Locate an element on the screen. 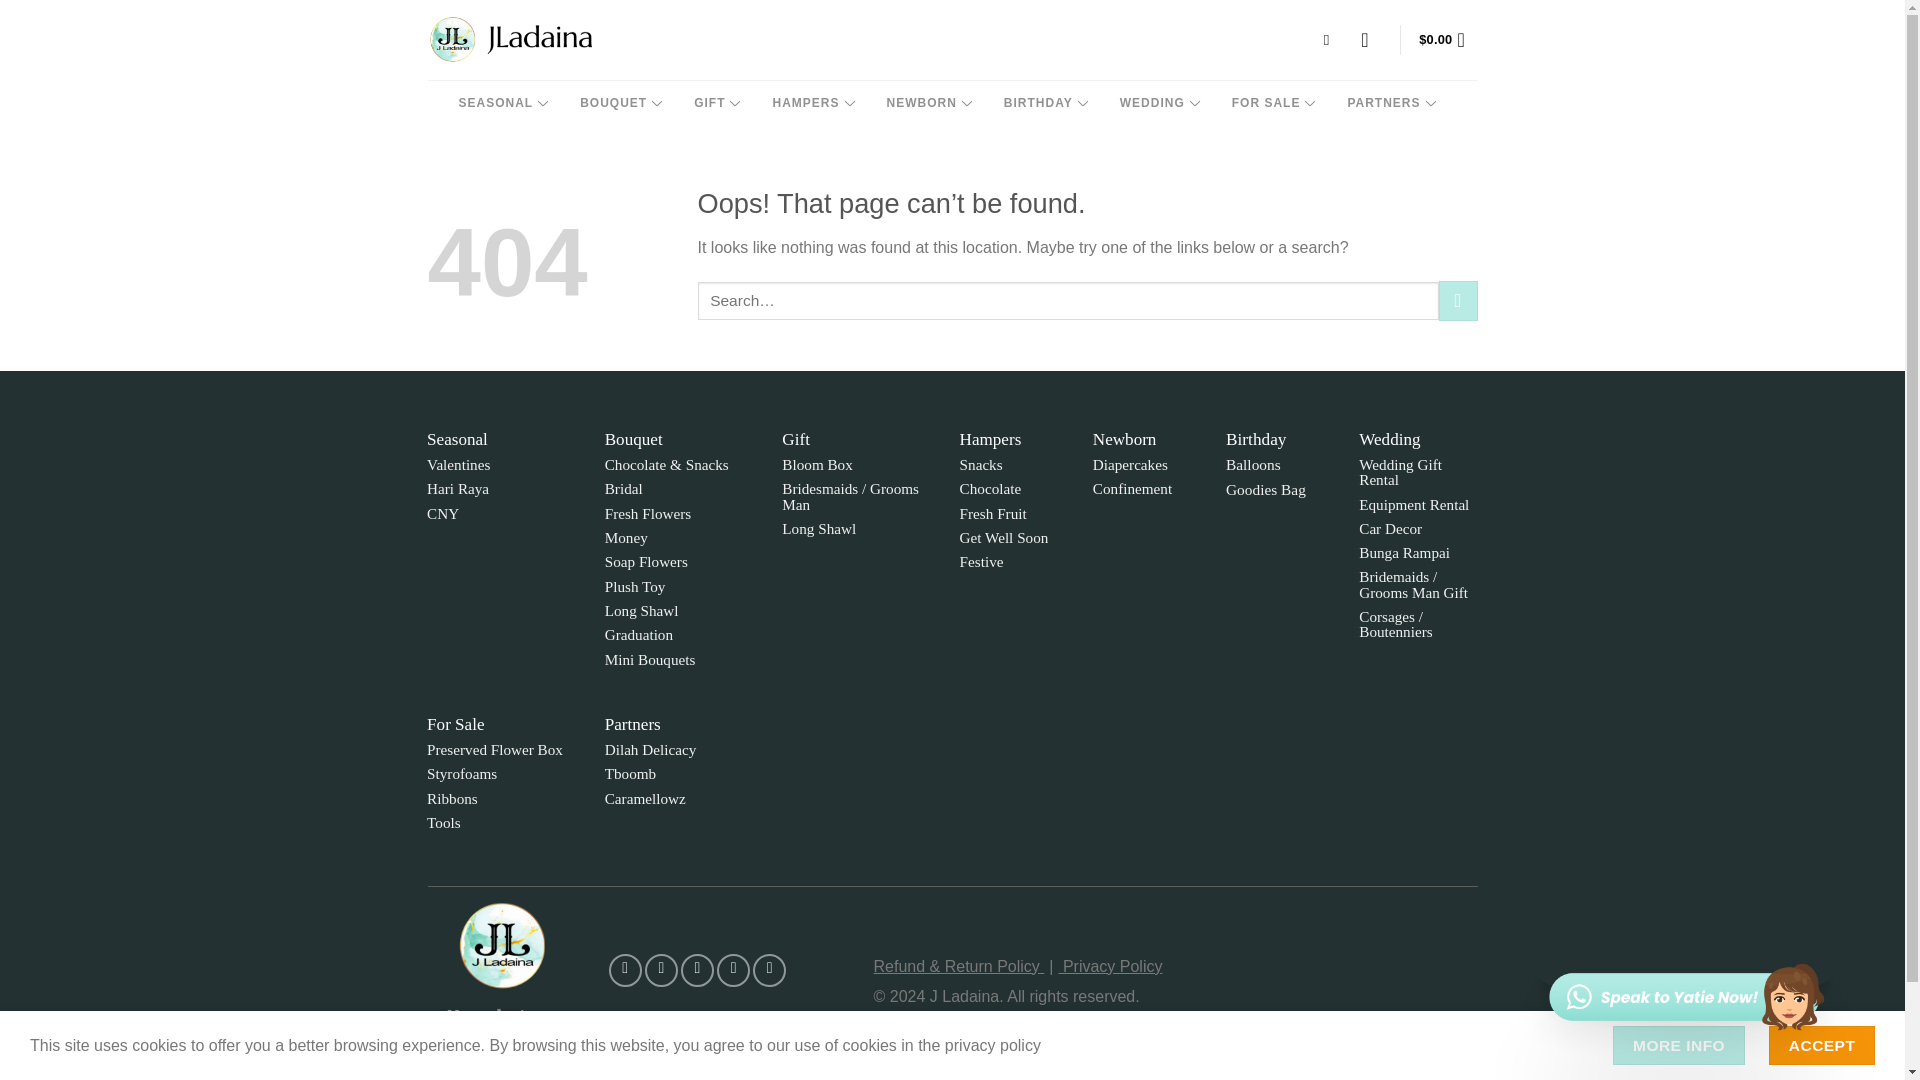  BOUQUET is located at coordinates (620, 102).